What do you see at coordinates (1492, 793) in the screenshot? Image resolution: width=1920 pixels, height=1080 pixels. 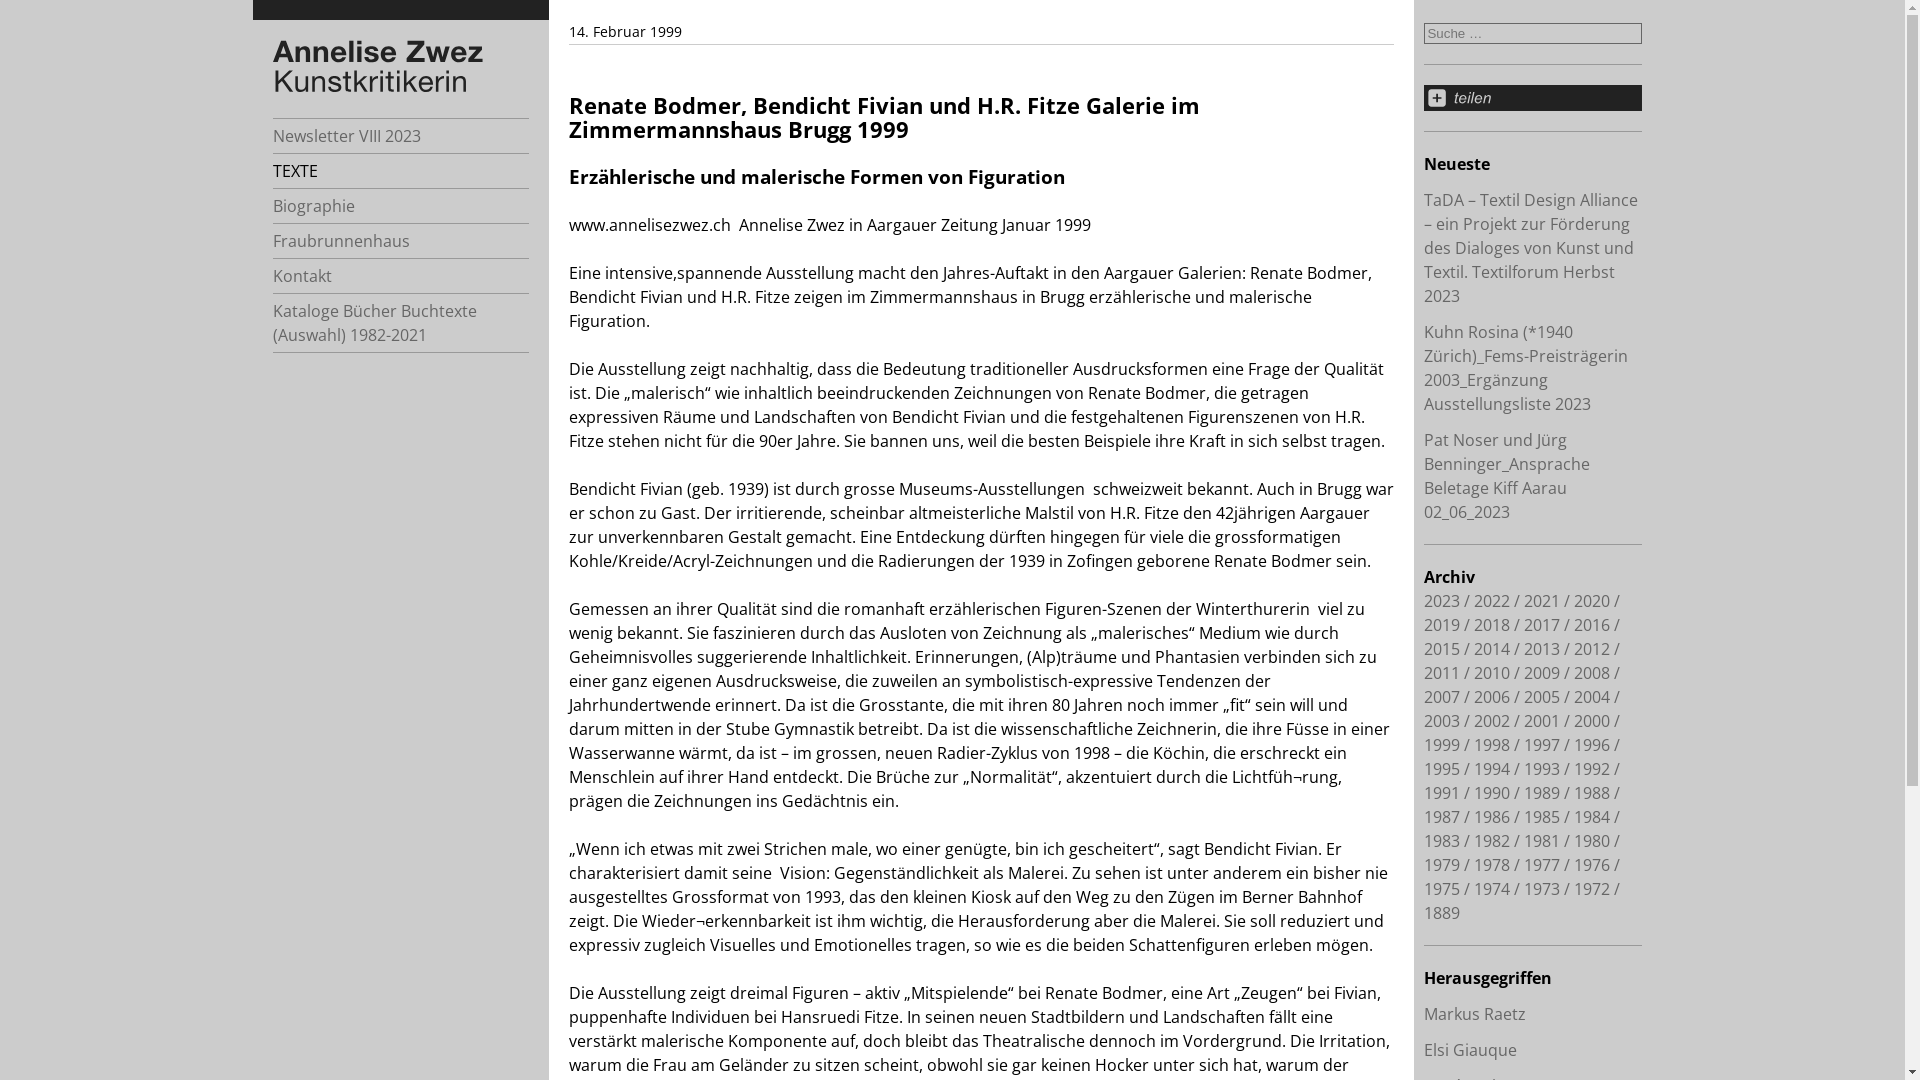 I see `1990` at bounding box center [1492, 793].